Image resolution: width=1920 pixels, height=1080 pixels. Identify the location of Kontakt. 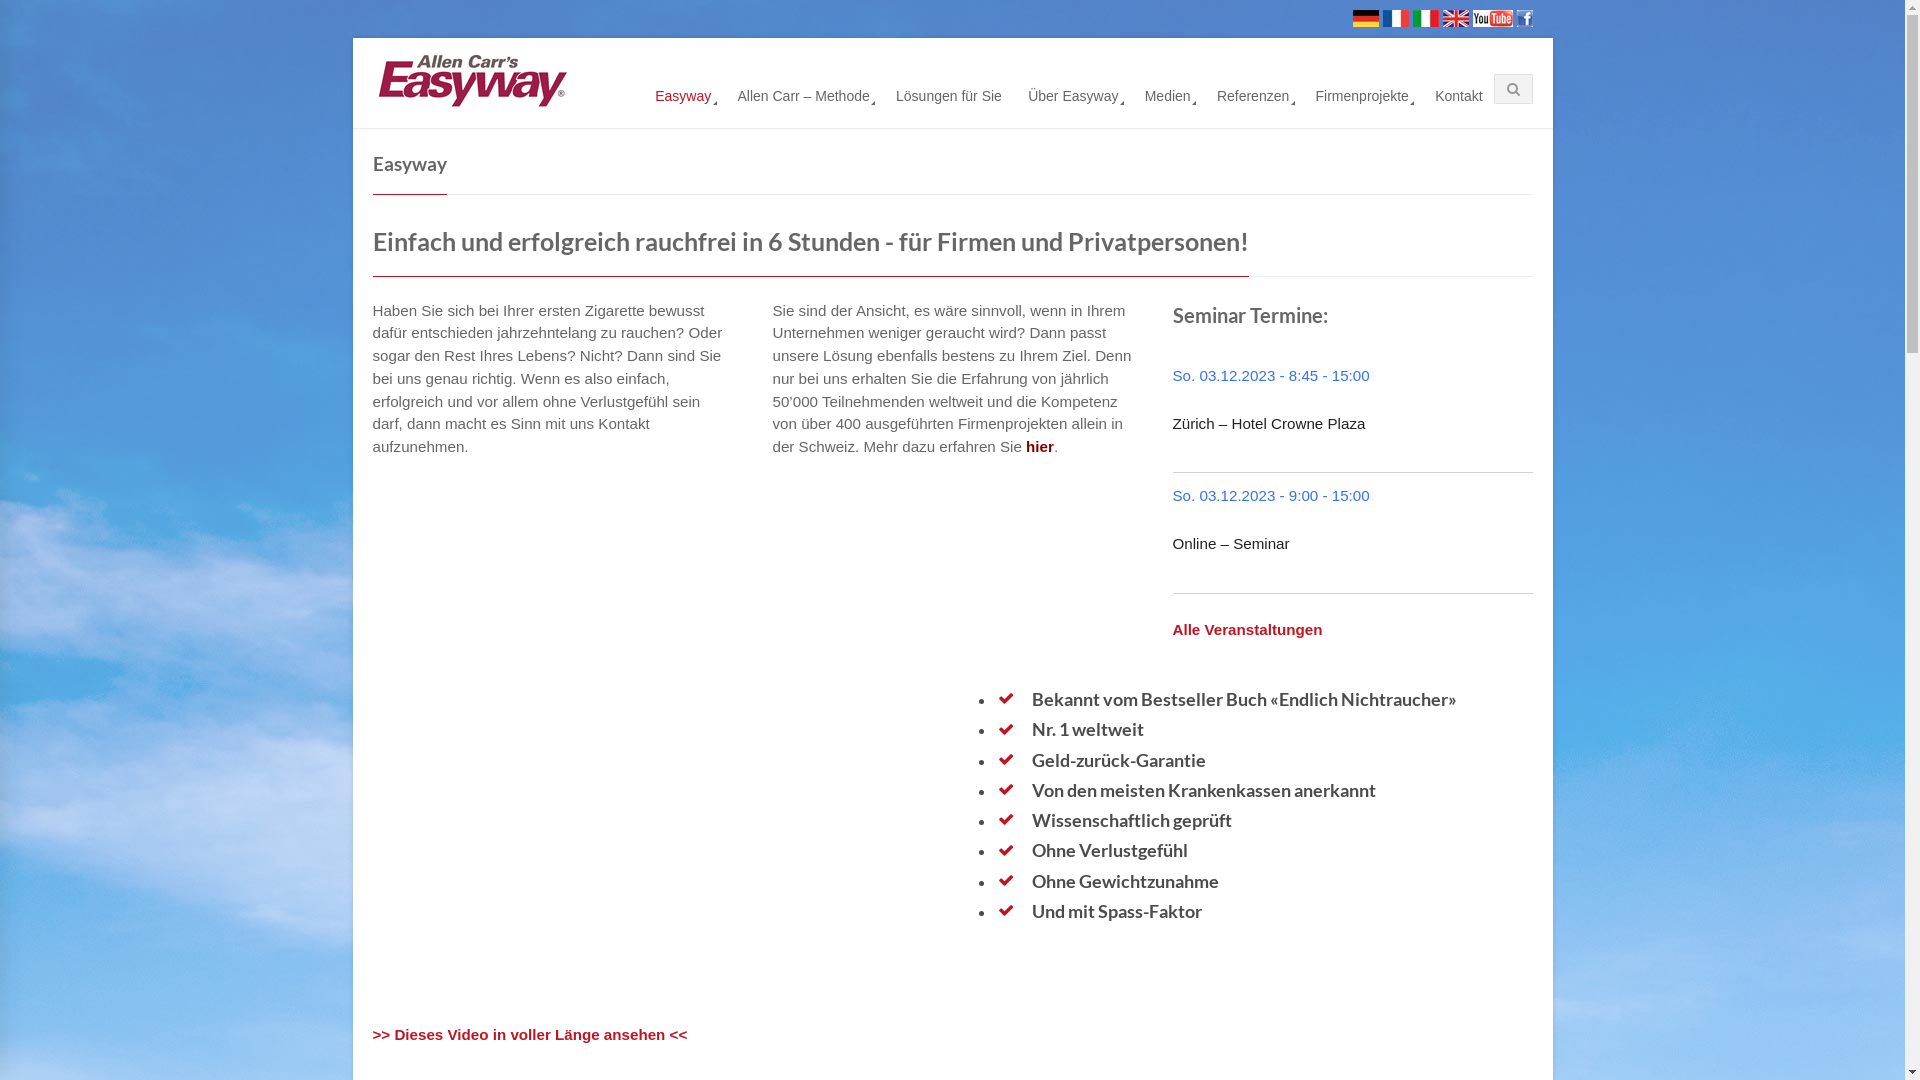
(1459, 93).